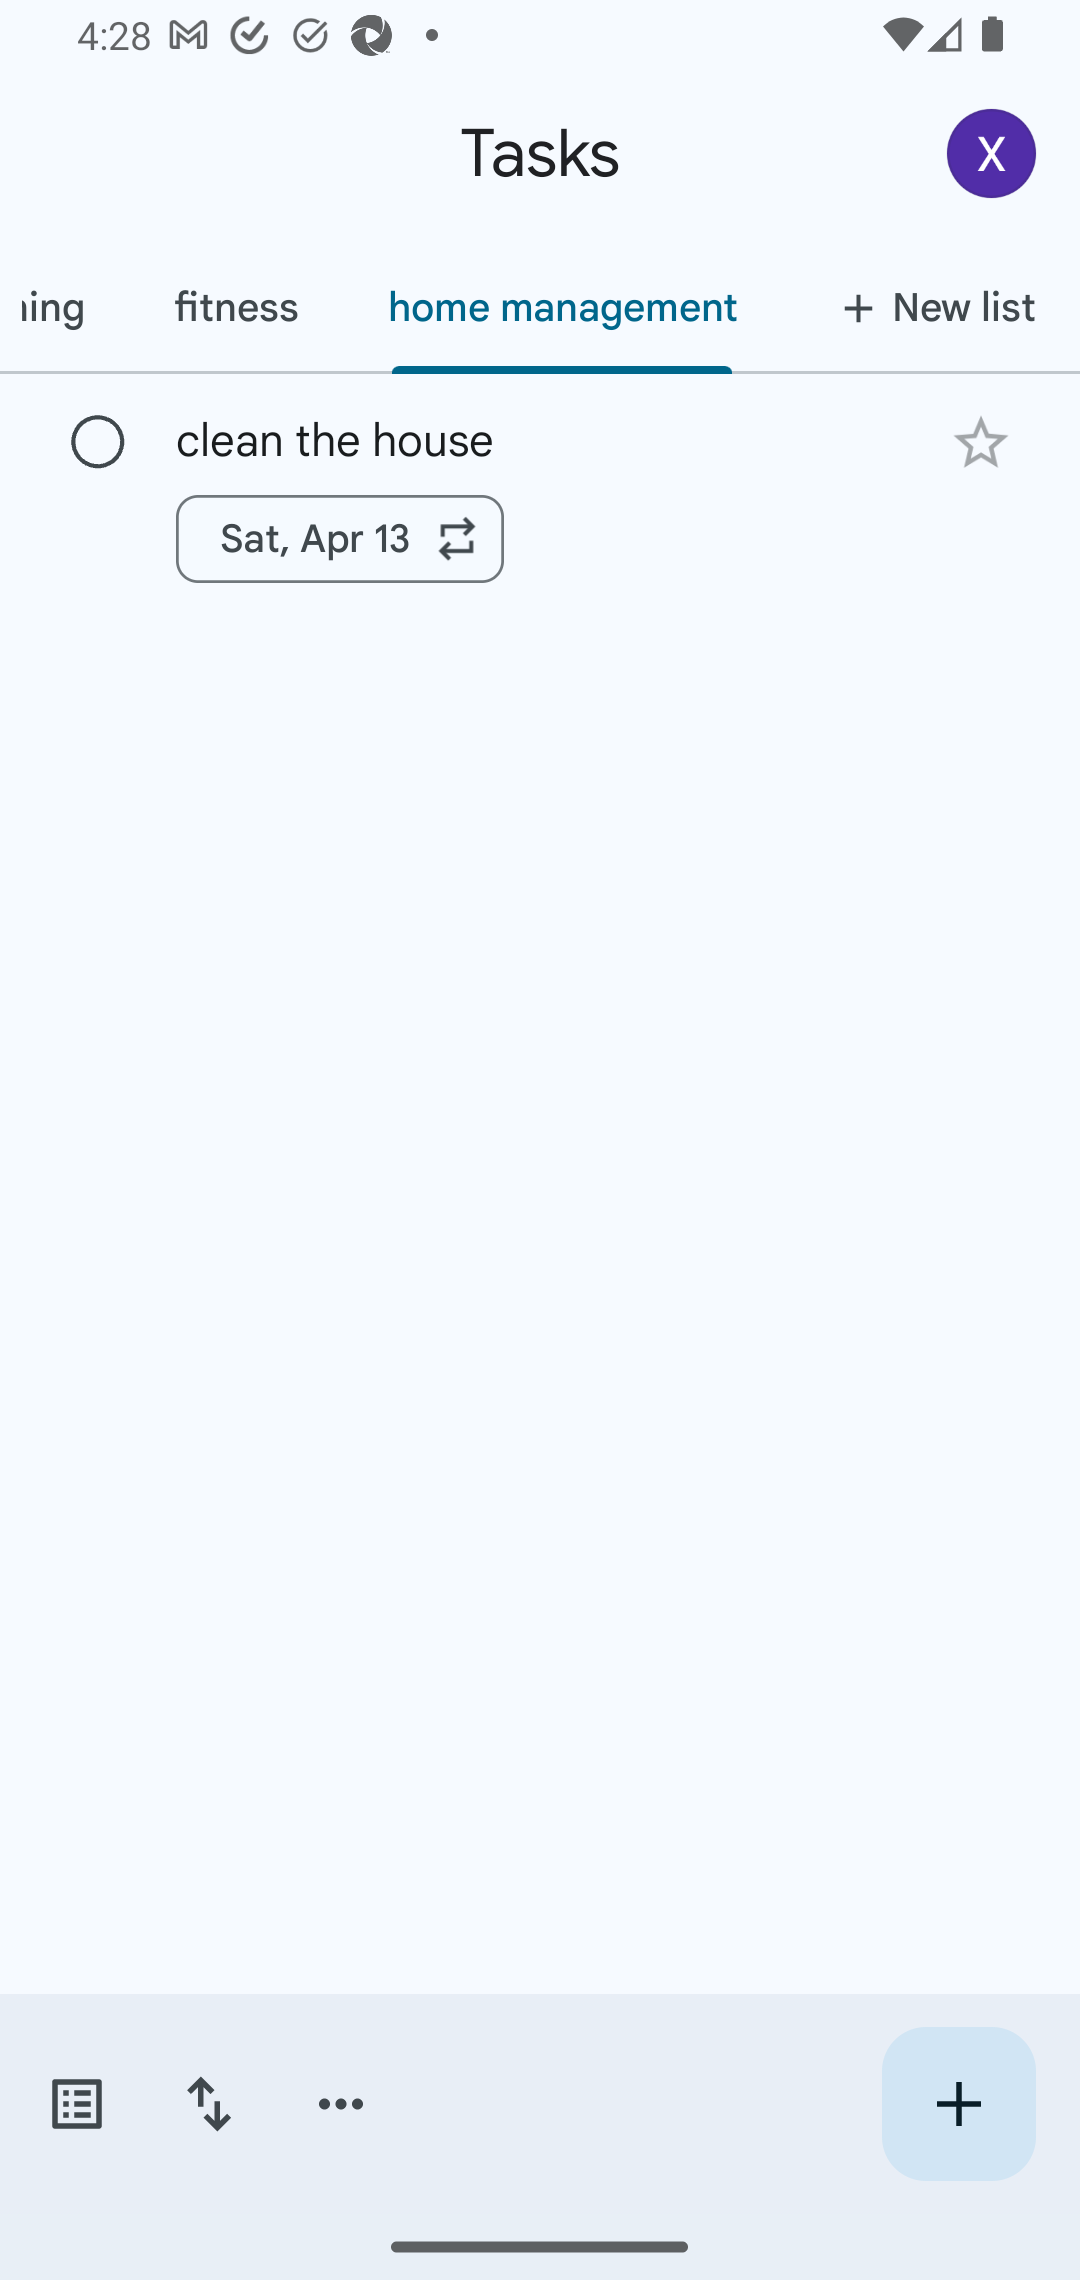  Describe the element at coordinates (340, 538) in the screenshot. I see `Sat, Apr 13` at that location.